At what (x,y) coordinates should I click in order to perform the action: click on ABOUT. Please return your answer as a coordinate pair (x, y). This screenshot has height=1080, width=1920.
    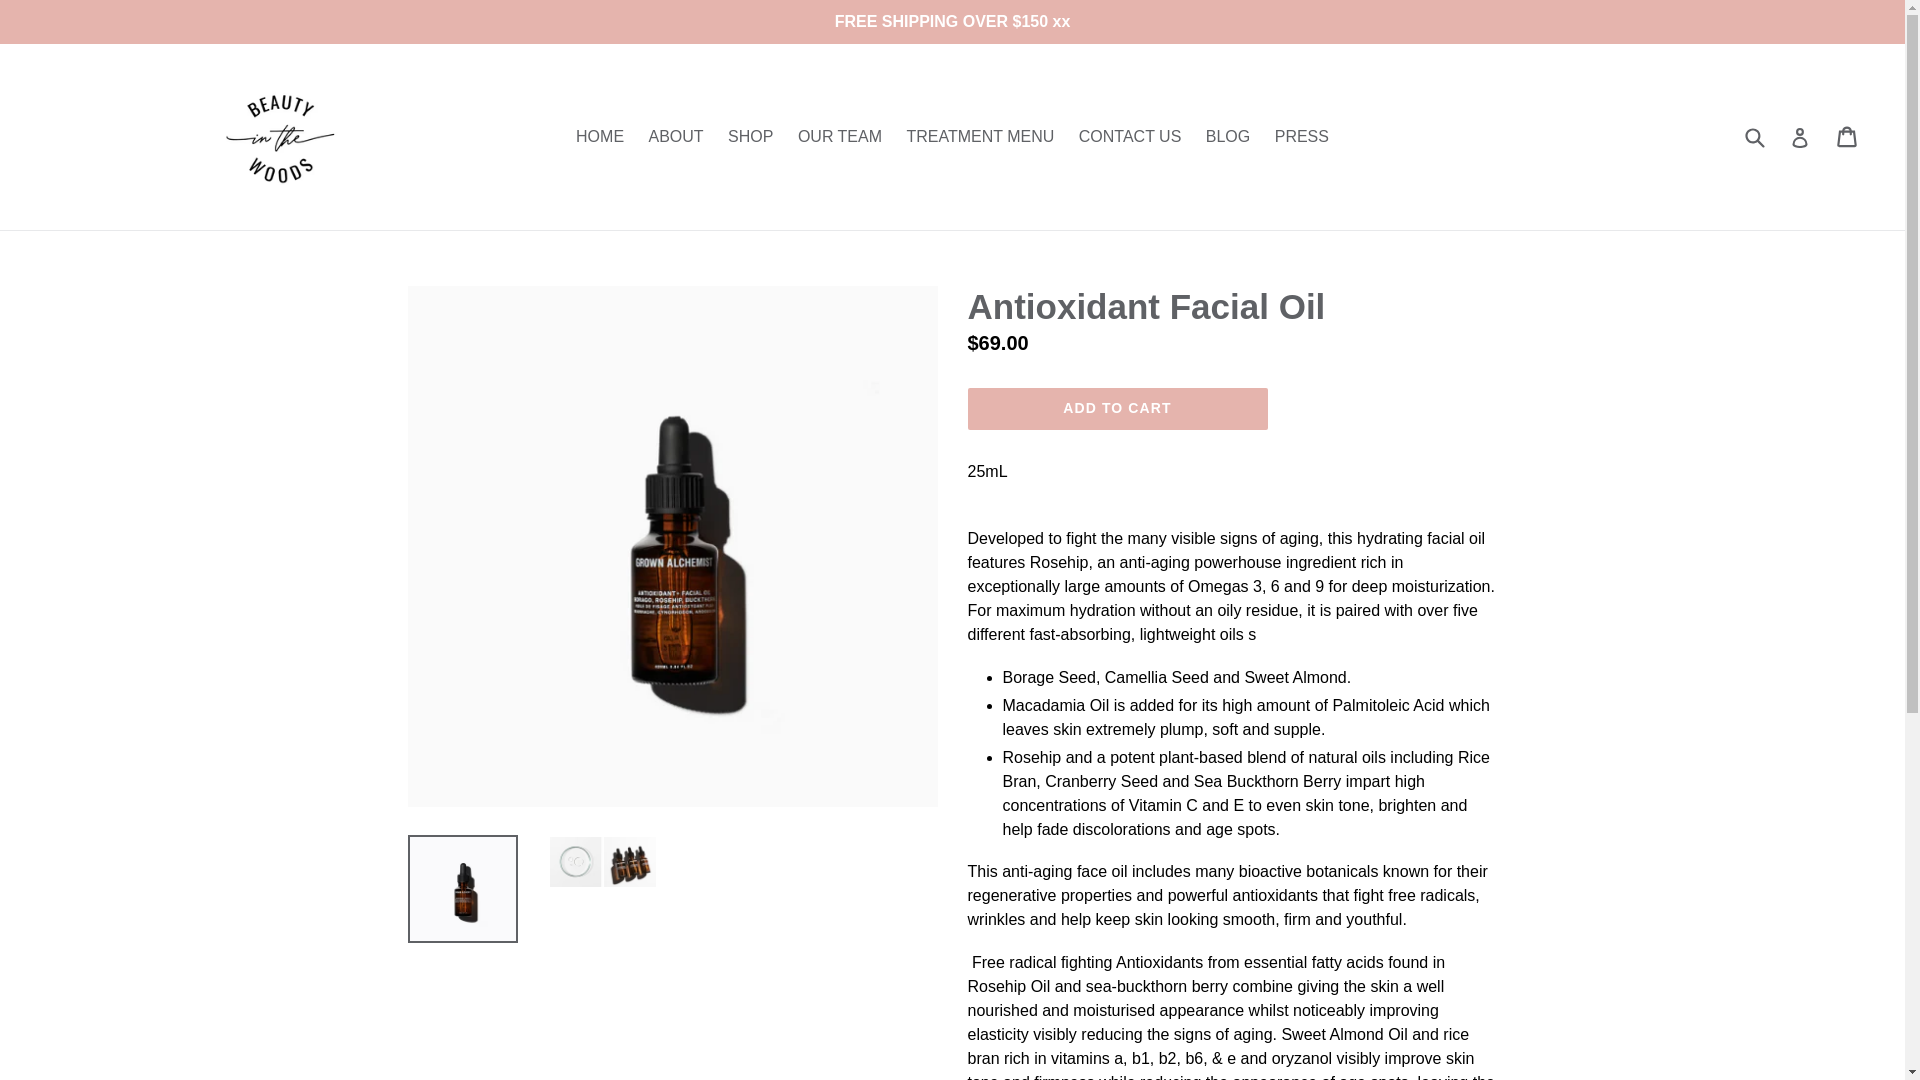
    Looking at the image, I should click on (674, 137).